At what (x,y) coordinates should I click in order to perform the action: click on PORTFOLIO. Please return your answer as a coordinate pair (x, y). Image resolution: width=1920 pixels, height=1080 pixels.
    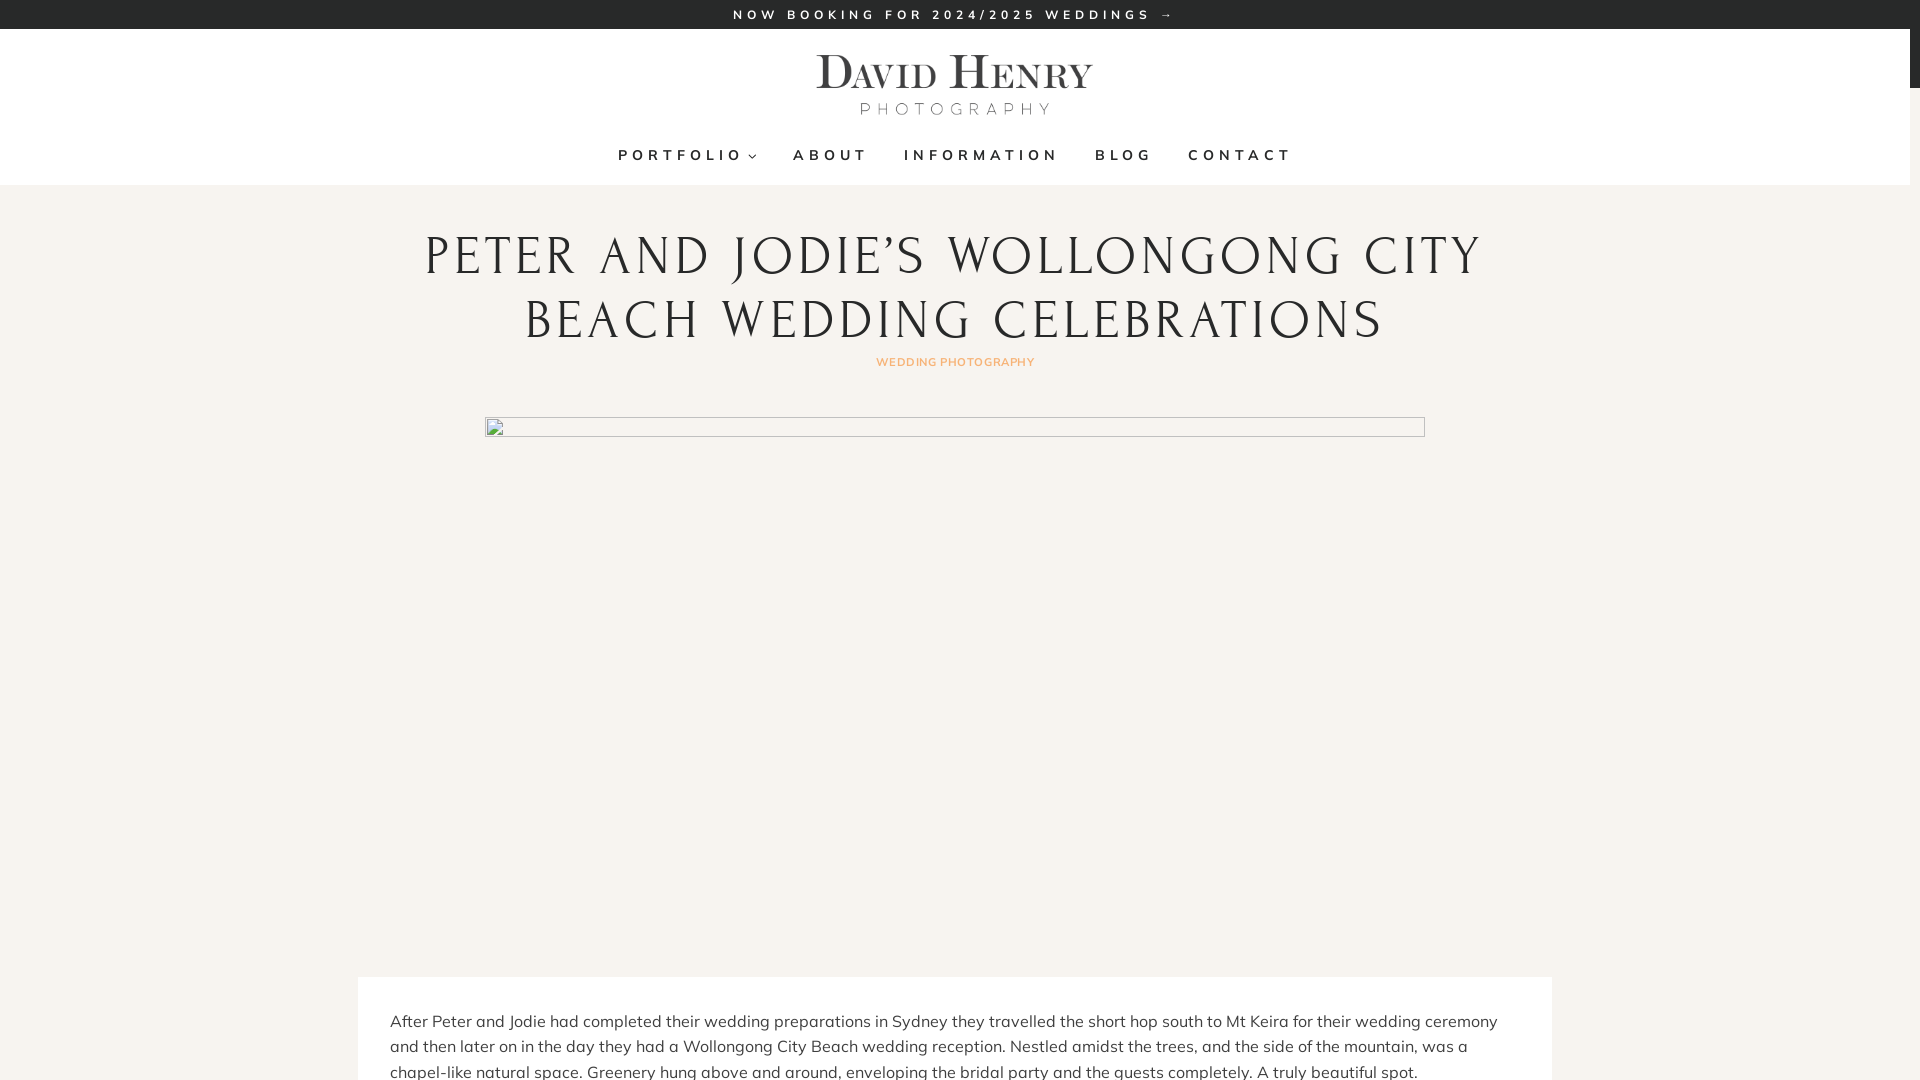
    Looking at the image, I should click on (688, 155).